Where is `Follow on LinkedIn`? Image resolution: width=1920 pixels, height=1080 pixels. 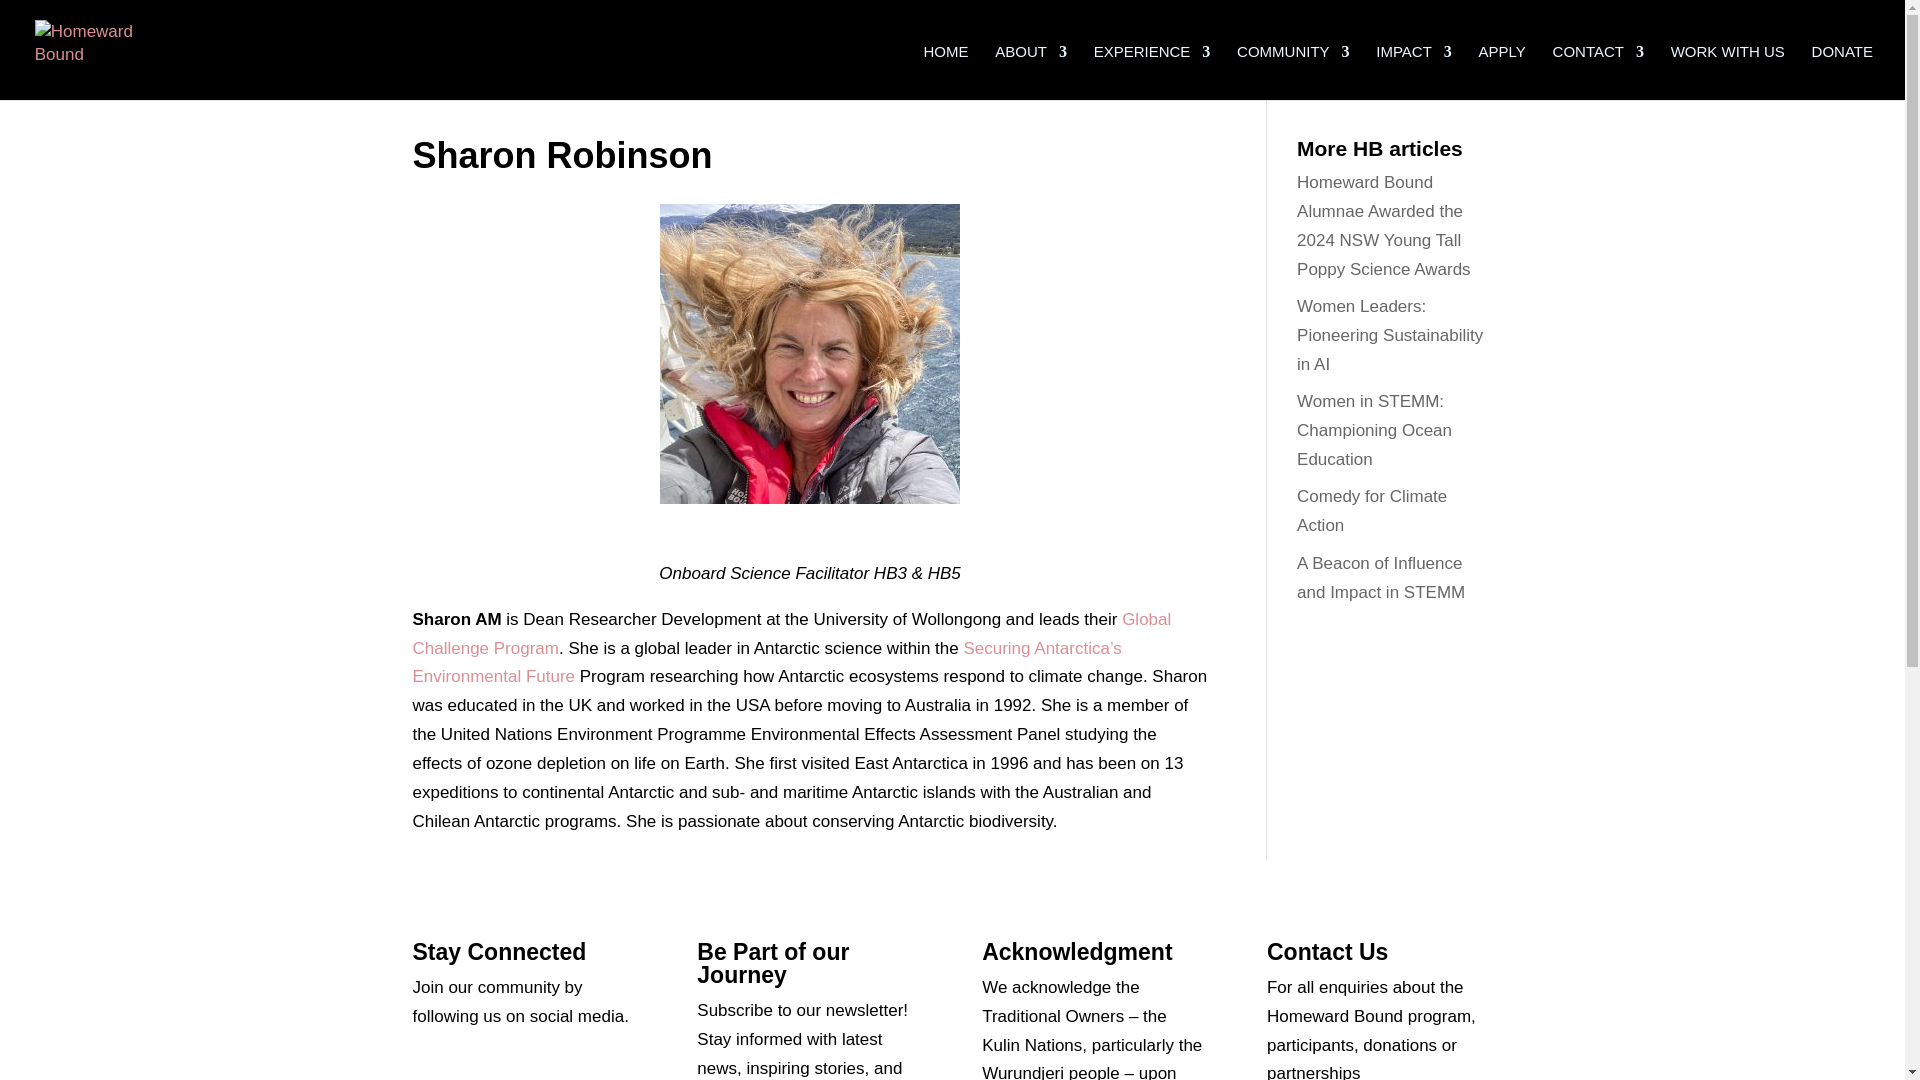
Follow on LinkedIn is located at coordinates (548, 1070).